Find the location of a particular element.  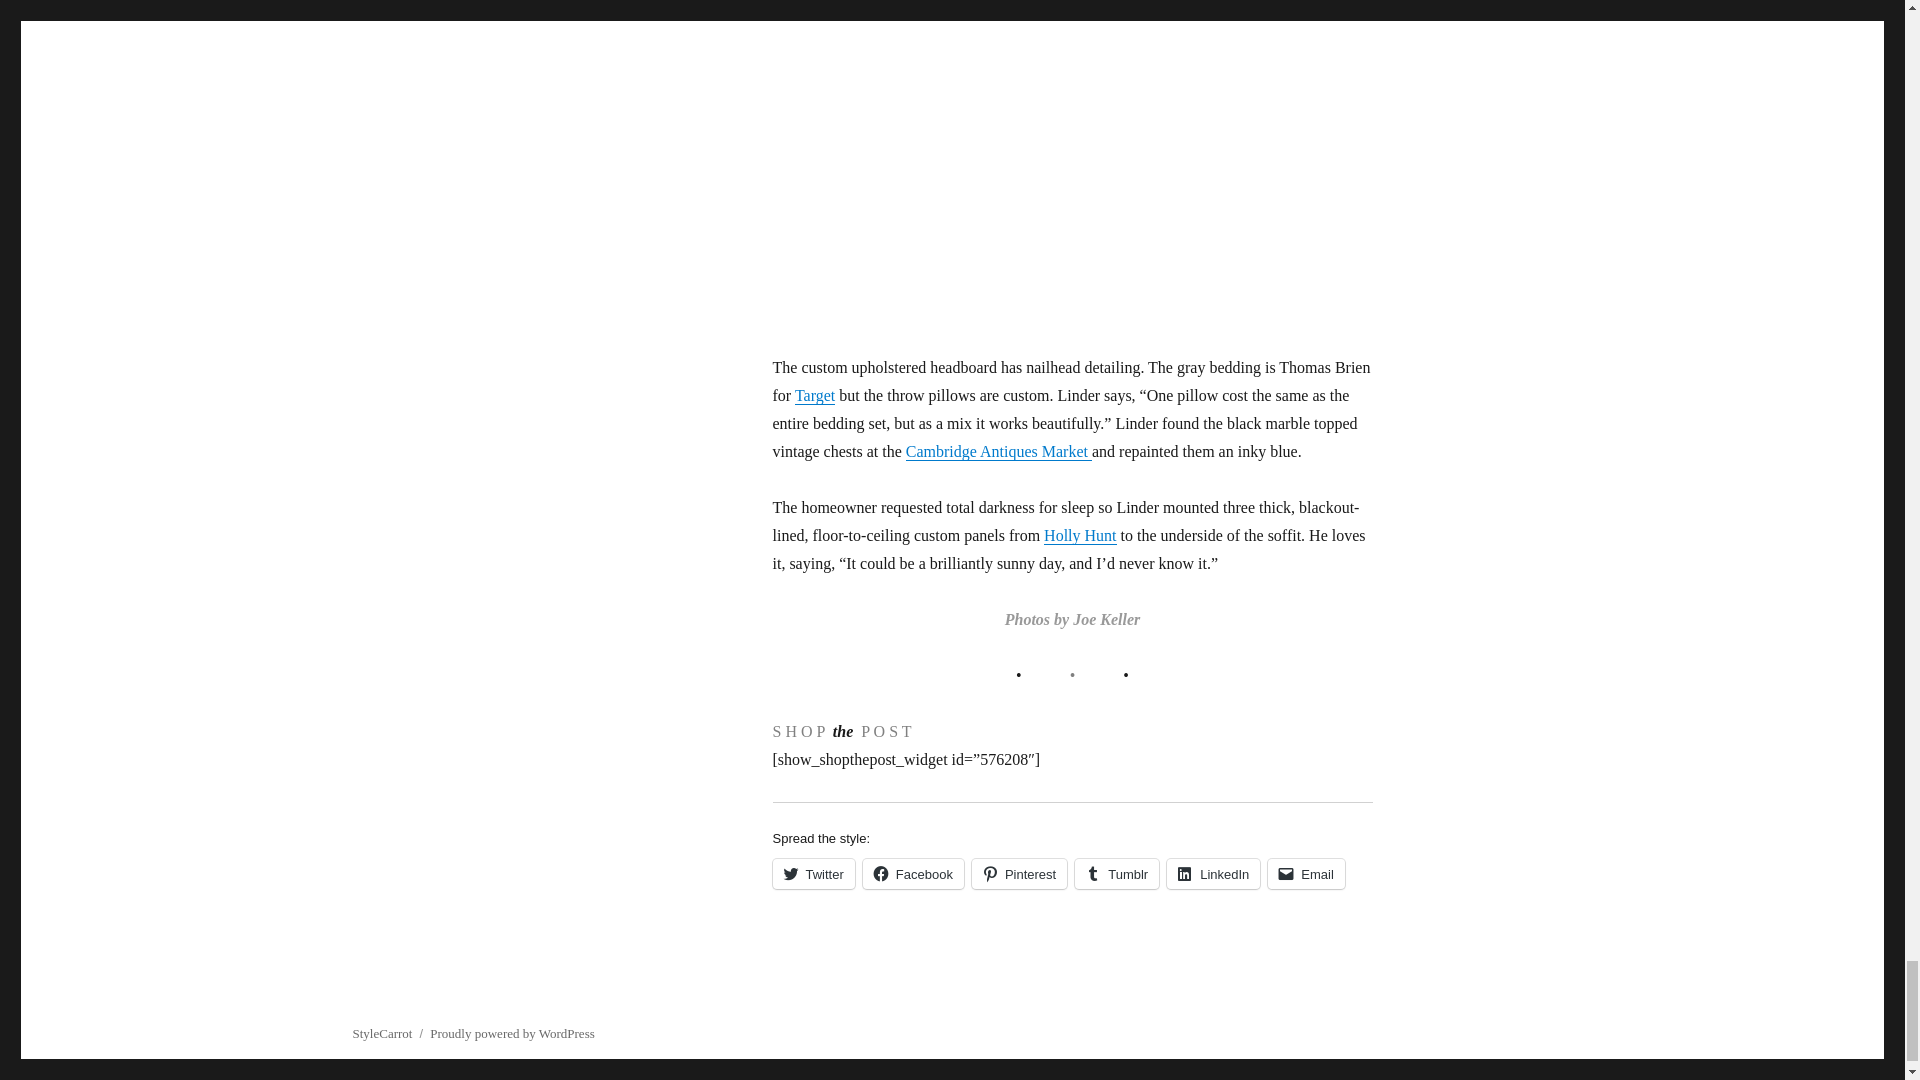

Cambridge Antiques Market is located at coordinates (999, 451).